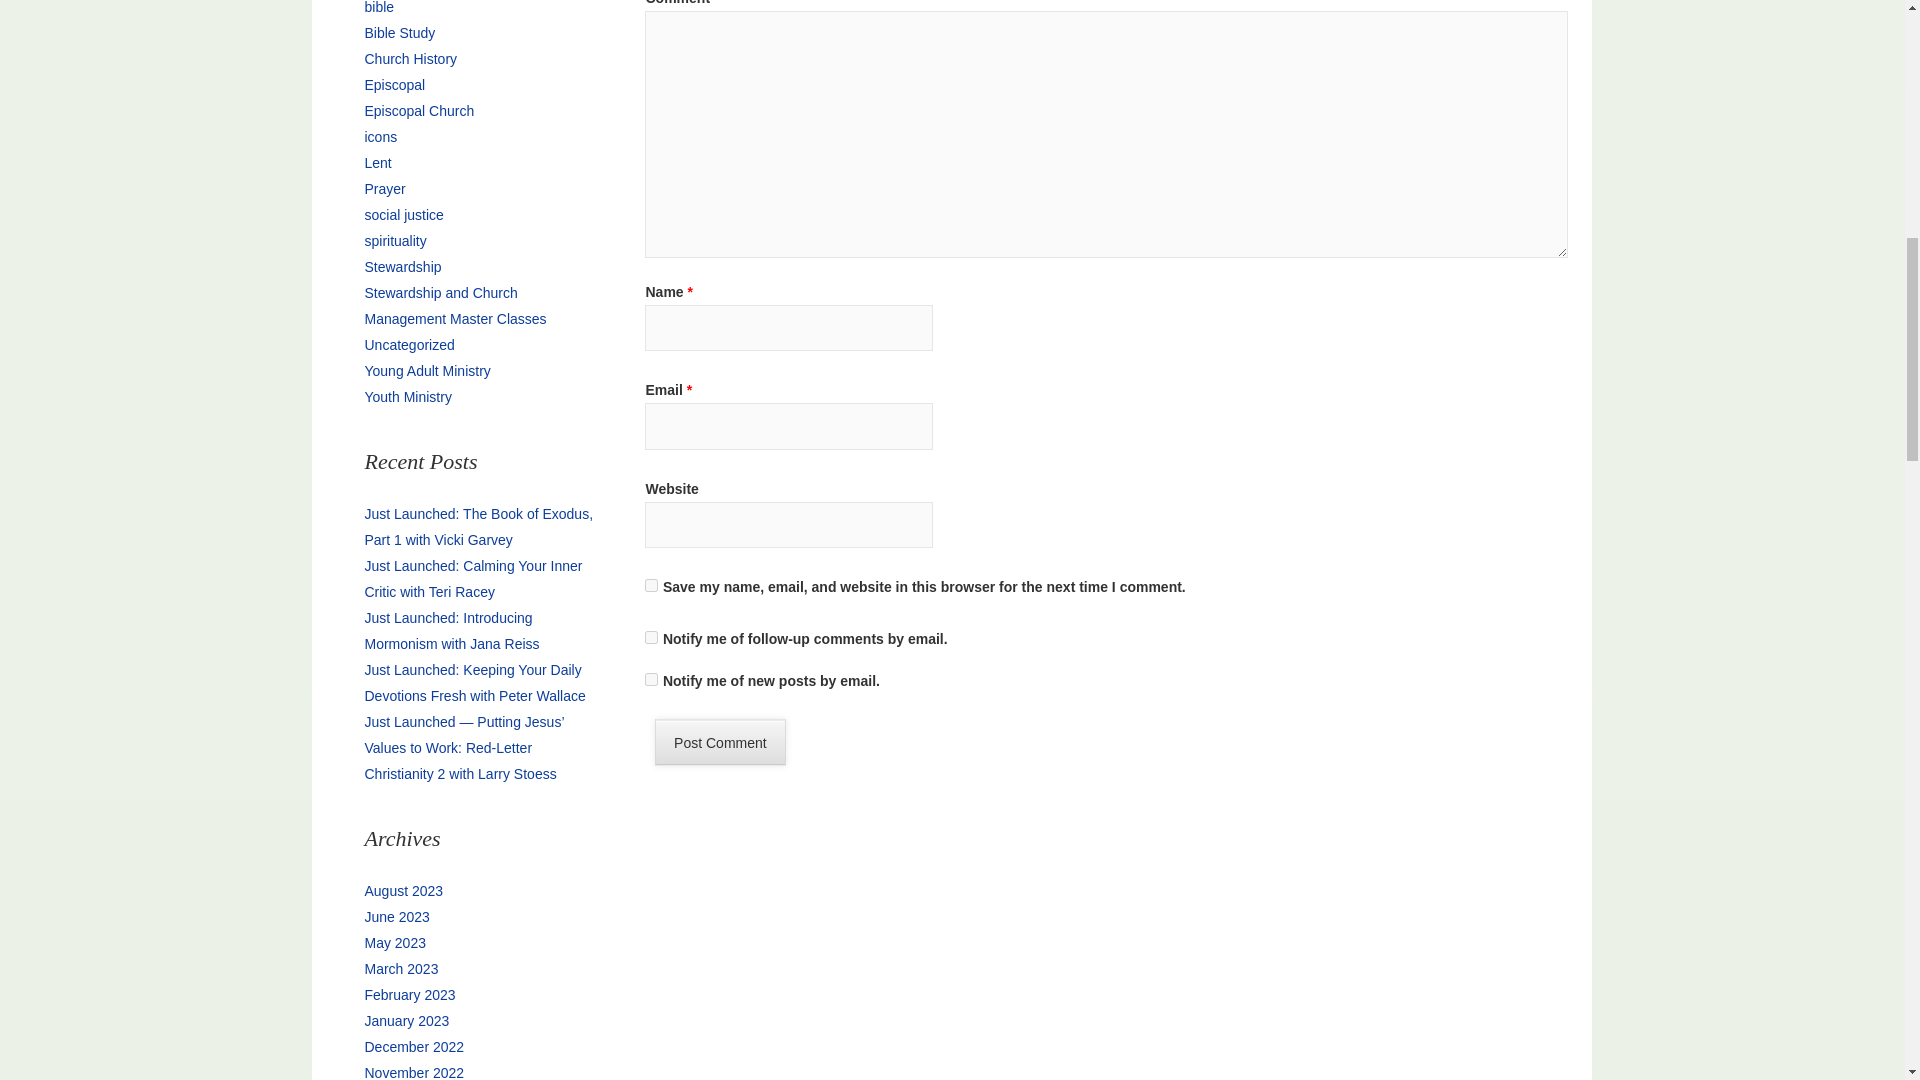 The image size is (1920, 1080). What do you see at coordinates (380, 136) in the screenshot?
I see `icons` at bounding box center [380, 136].